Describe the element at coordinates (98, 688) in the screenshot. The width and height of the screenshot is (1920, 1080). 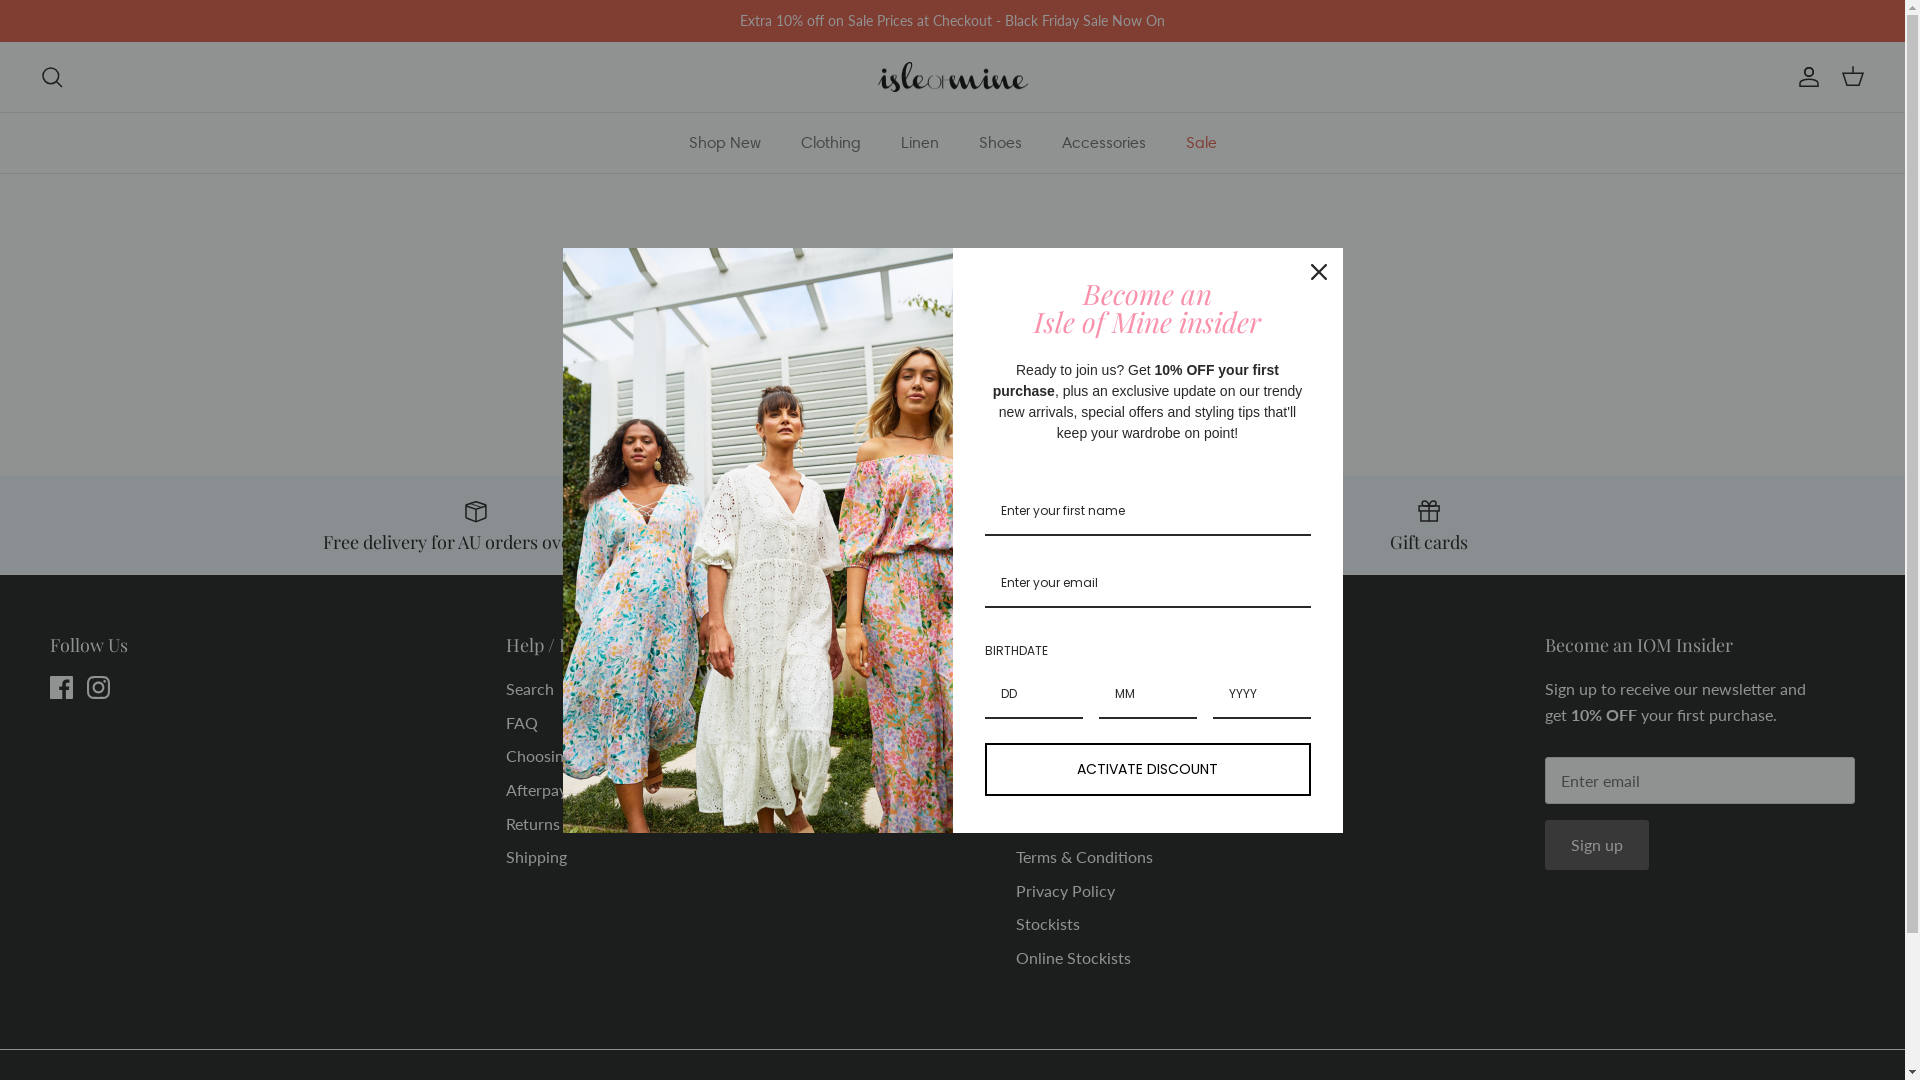
I see `Instagram` at that location.